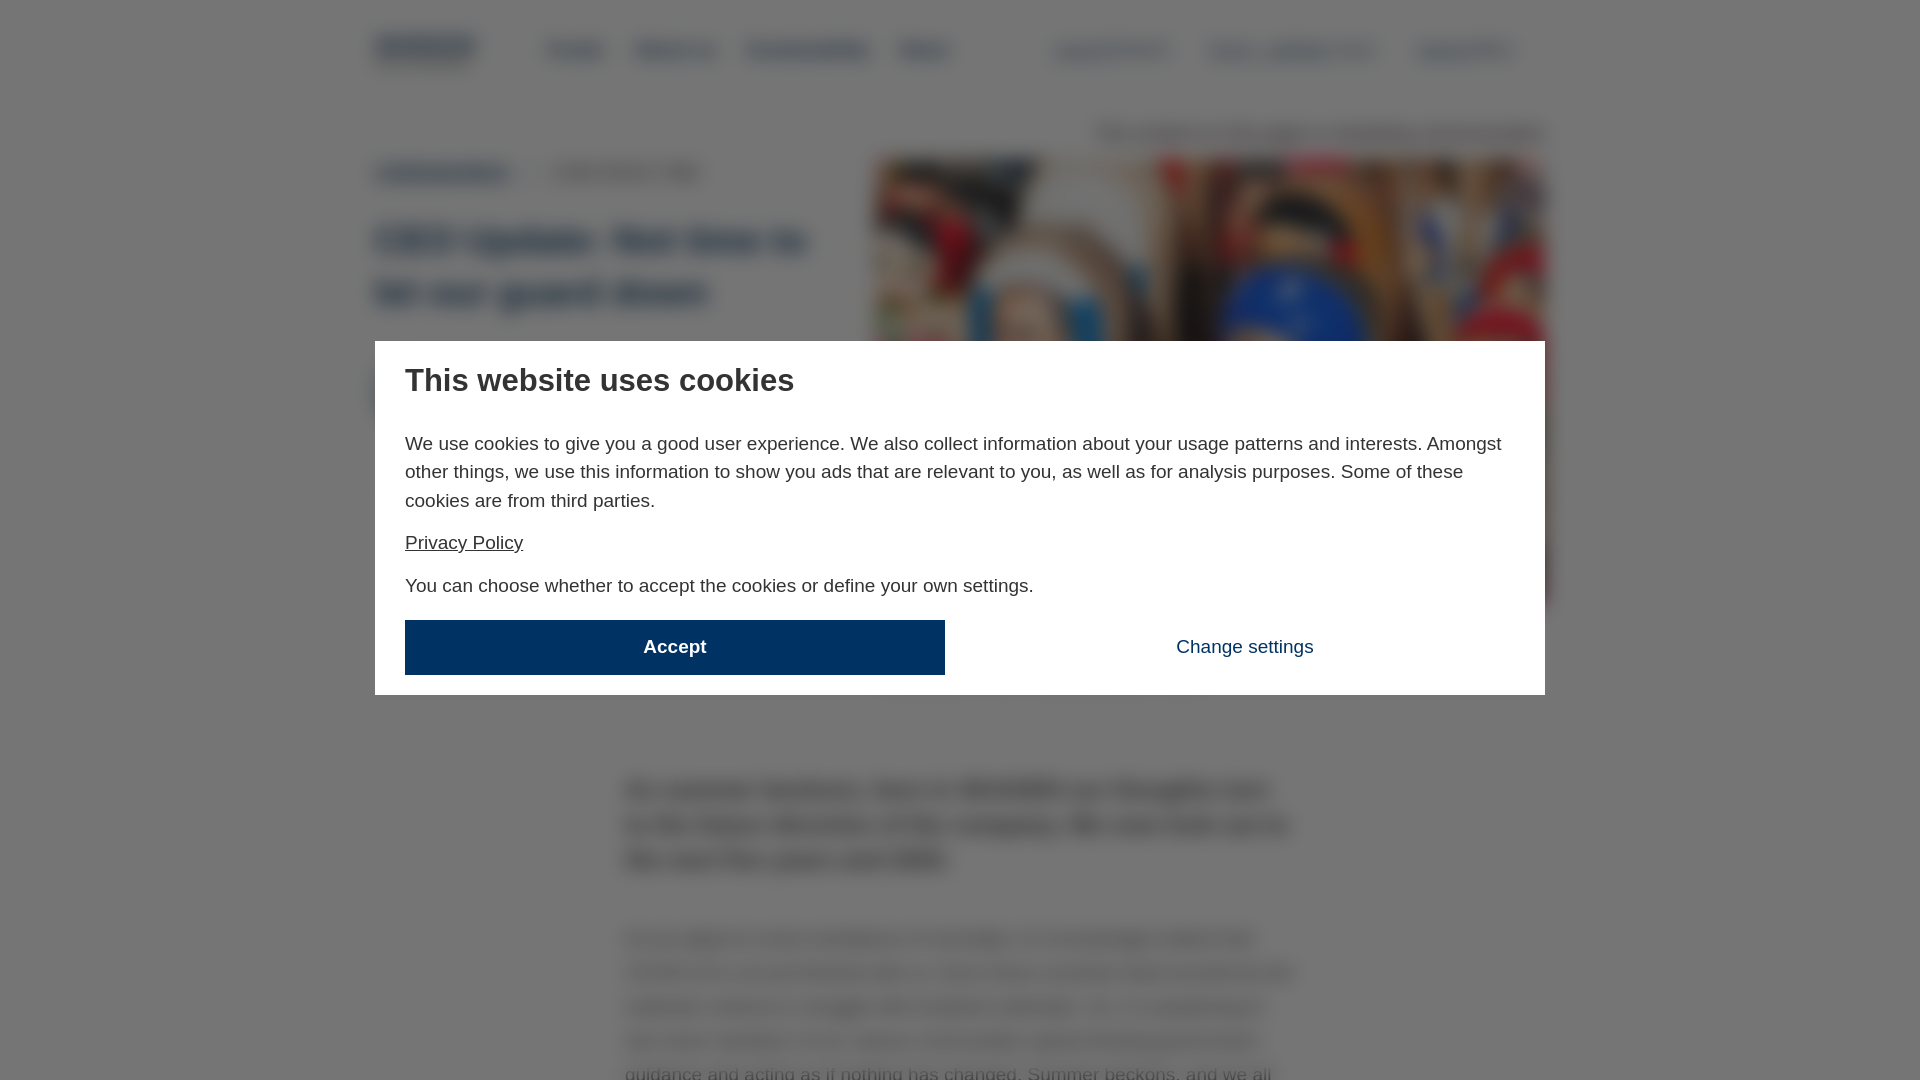 Image resolution: width=1920 pixels, height=1080 pixels. Describe the element at coordinates (674, 50) in the screenshot. I see `Sustainability` at that location.